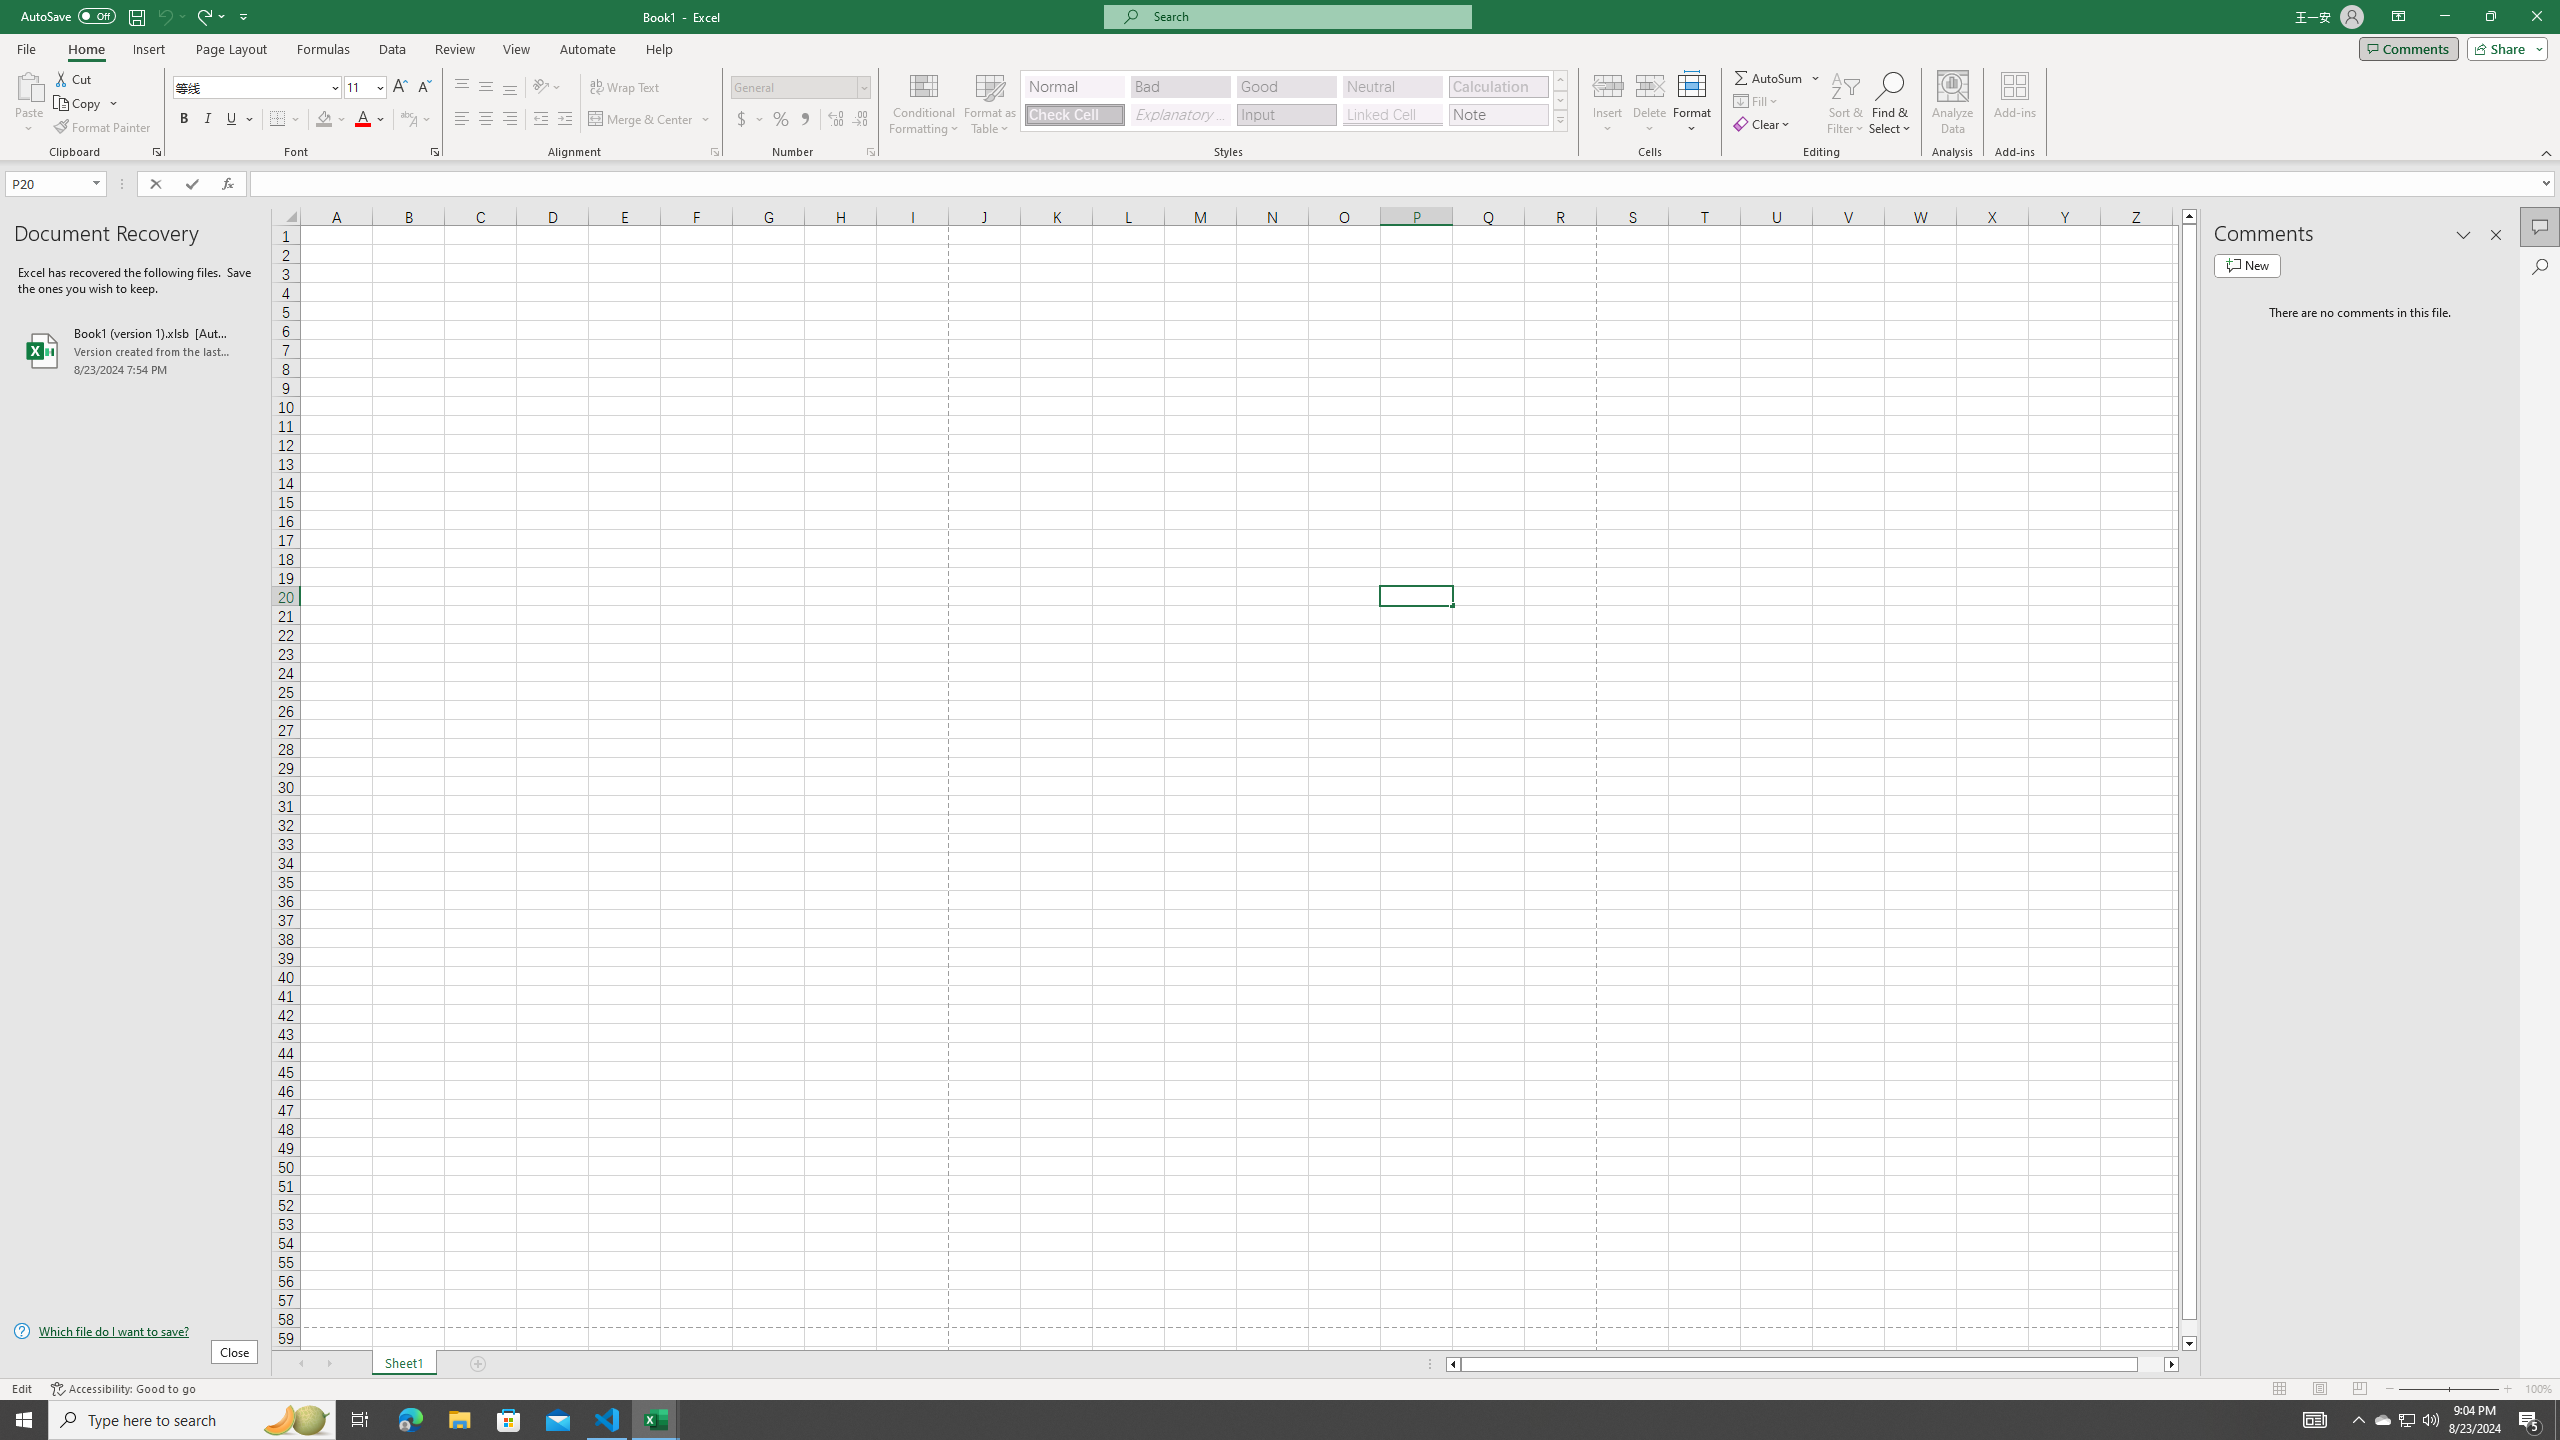 This screenshot has width=2560, height=1440. I want to click on Wrap Text, so click(626, 88).